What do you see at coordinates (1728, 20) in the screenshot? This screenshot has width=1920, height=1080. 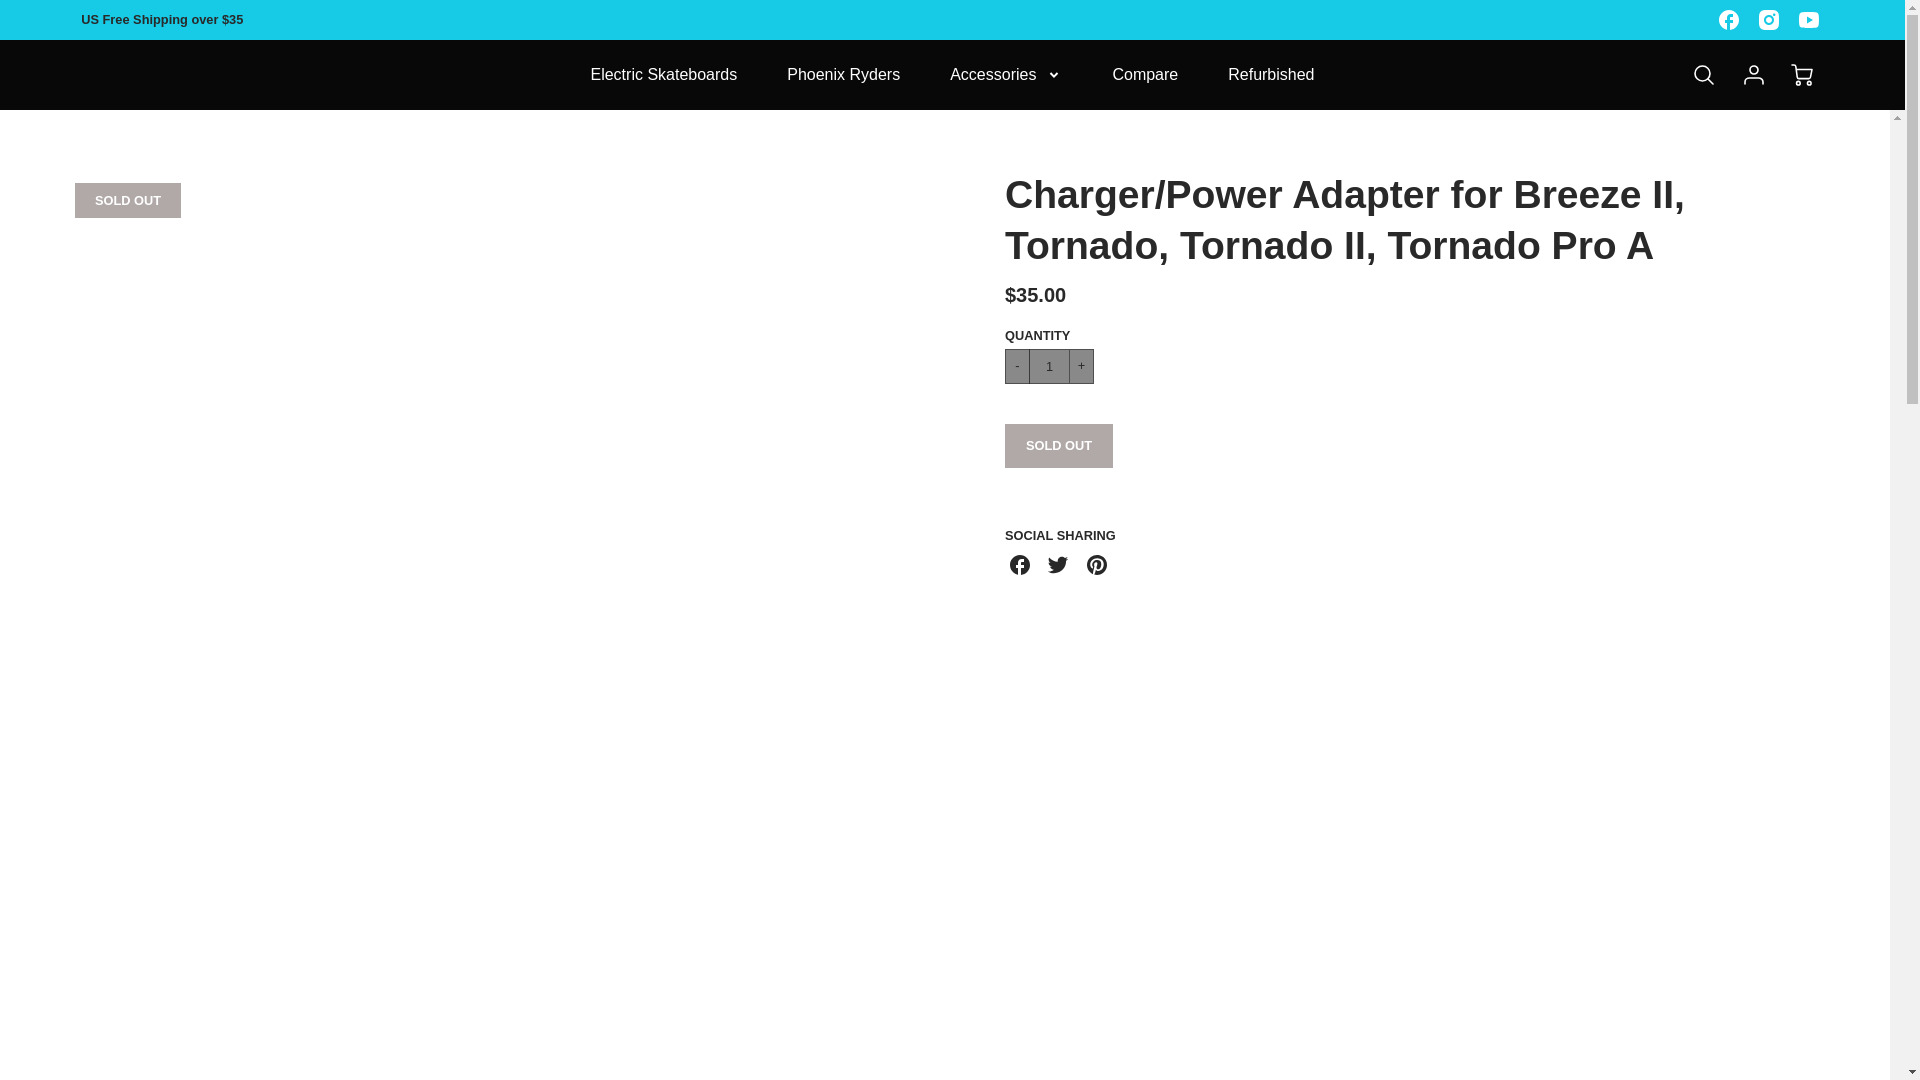 I see `Skatebolt on Facebook` at bounding box center [1728, 20].